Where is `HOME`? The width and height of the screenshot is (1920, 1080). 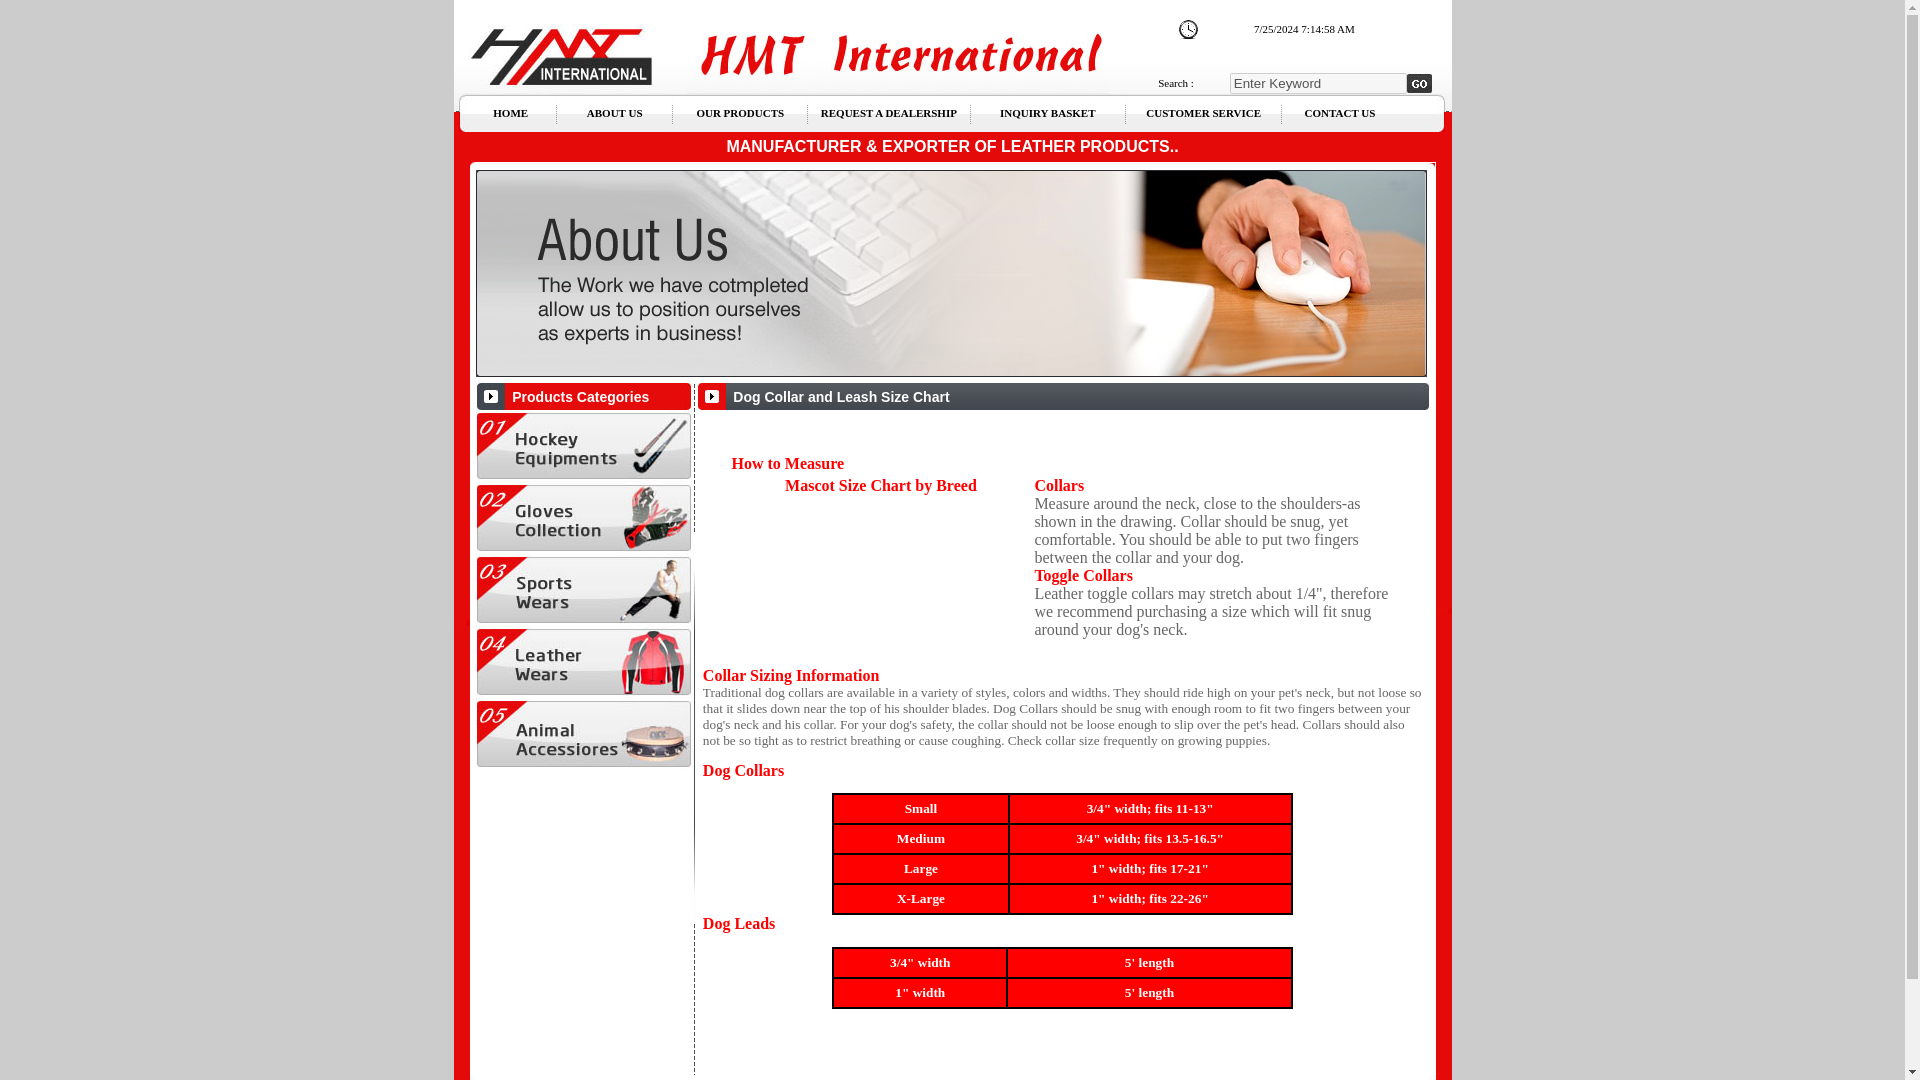
HOME is located at coordinates (510, 112).